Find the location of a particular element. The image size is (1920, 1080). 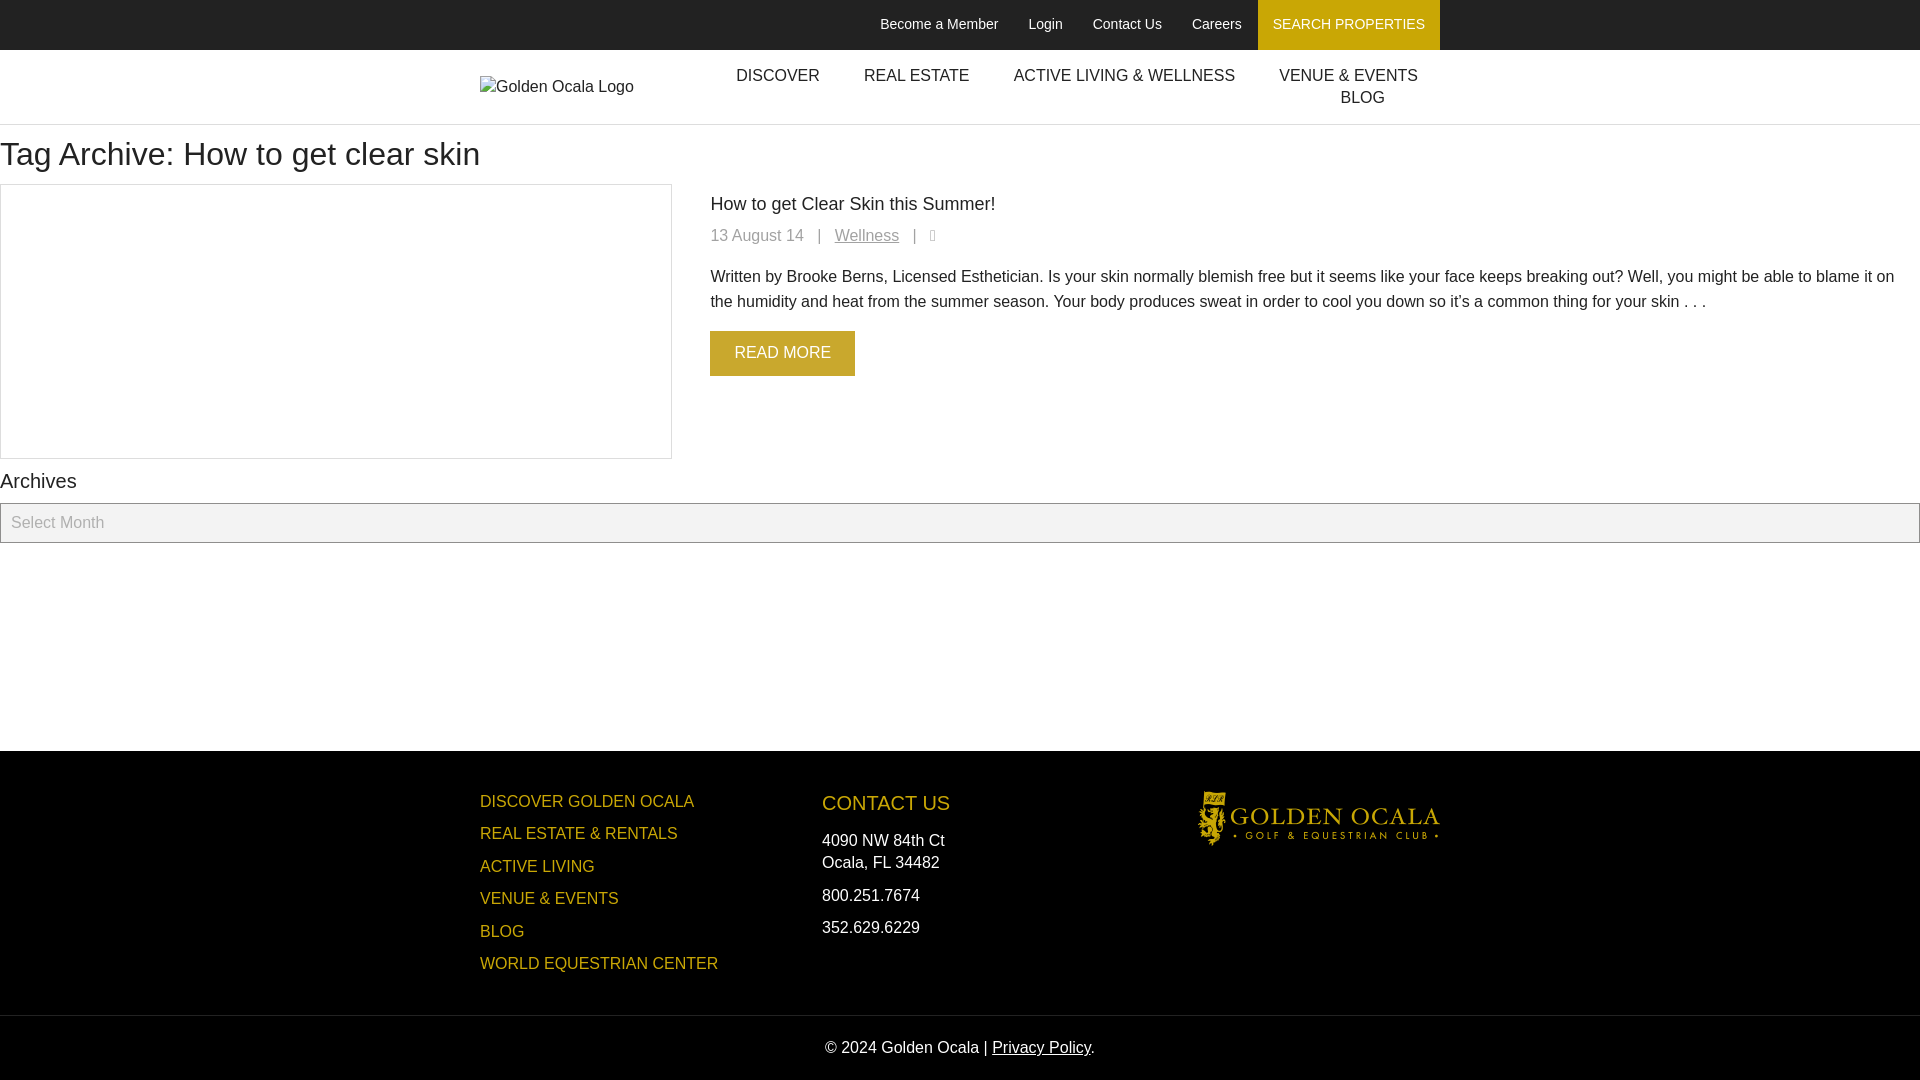

Contact Us is located at coordinates (1126, 24).